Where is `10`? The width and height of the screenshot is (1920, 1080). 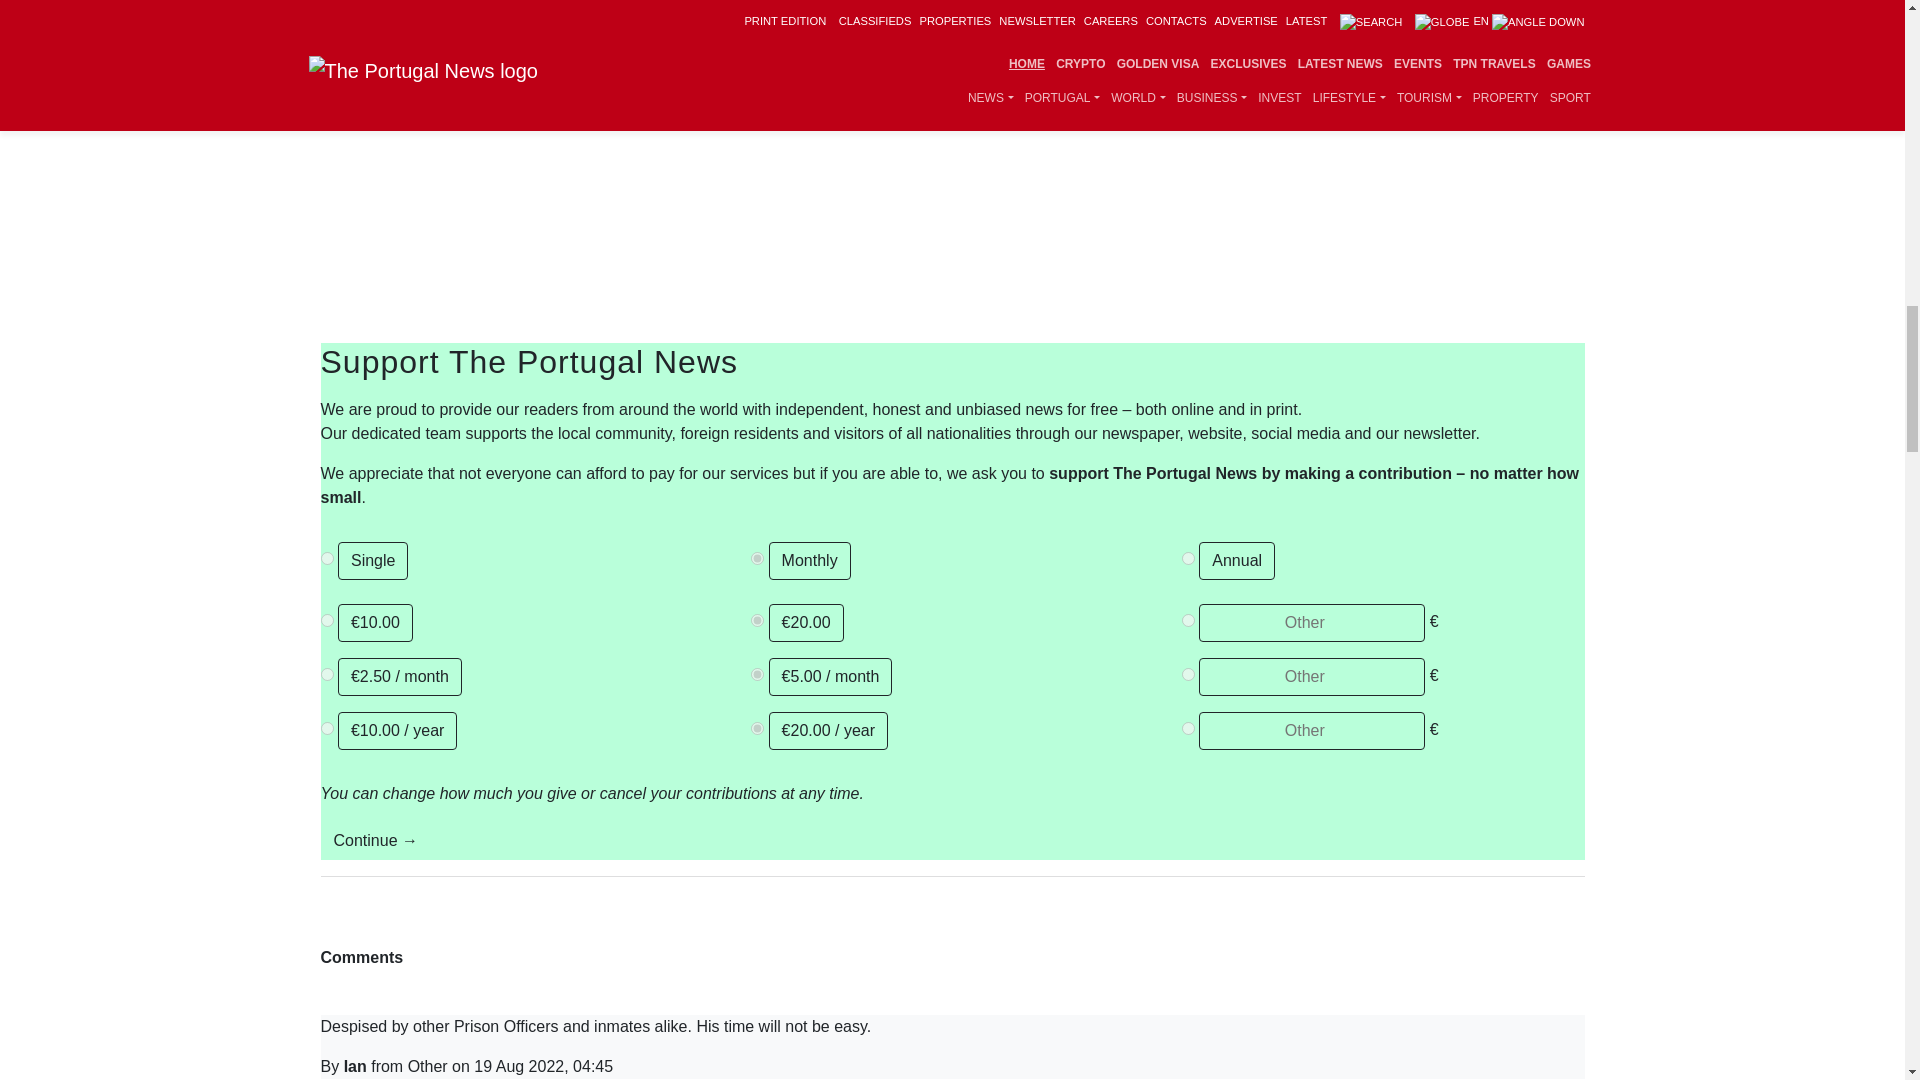 10 is located at coordinates (326, 620).